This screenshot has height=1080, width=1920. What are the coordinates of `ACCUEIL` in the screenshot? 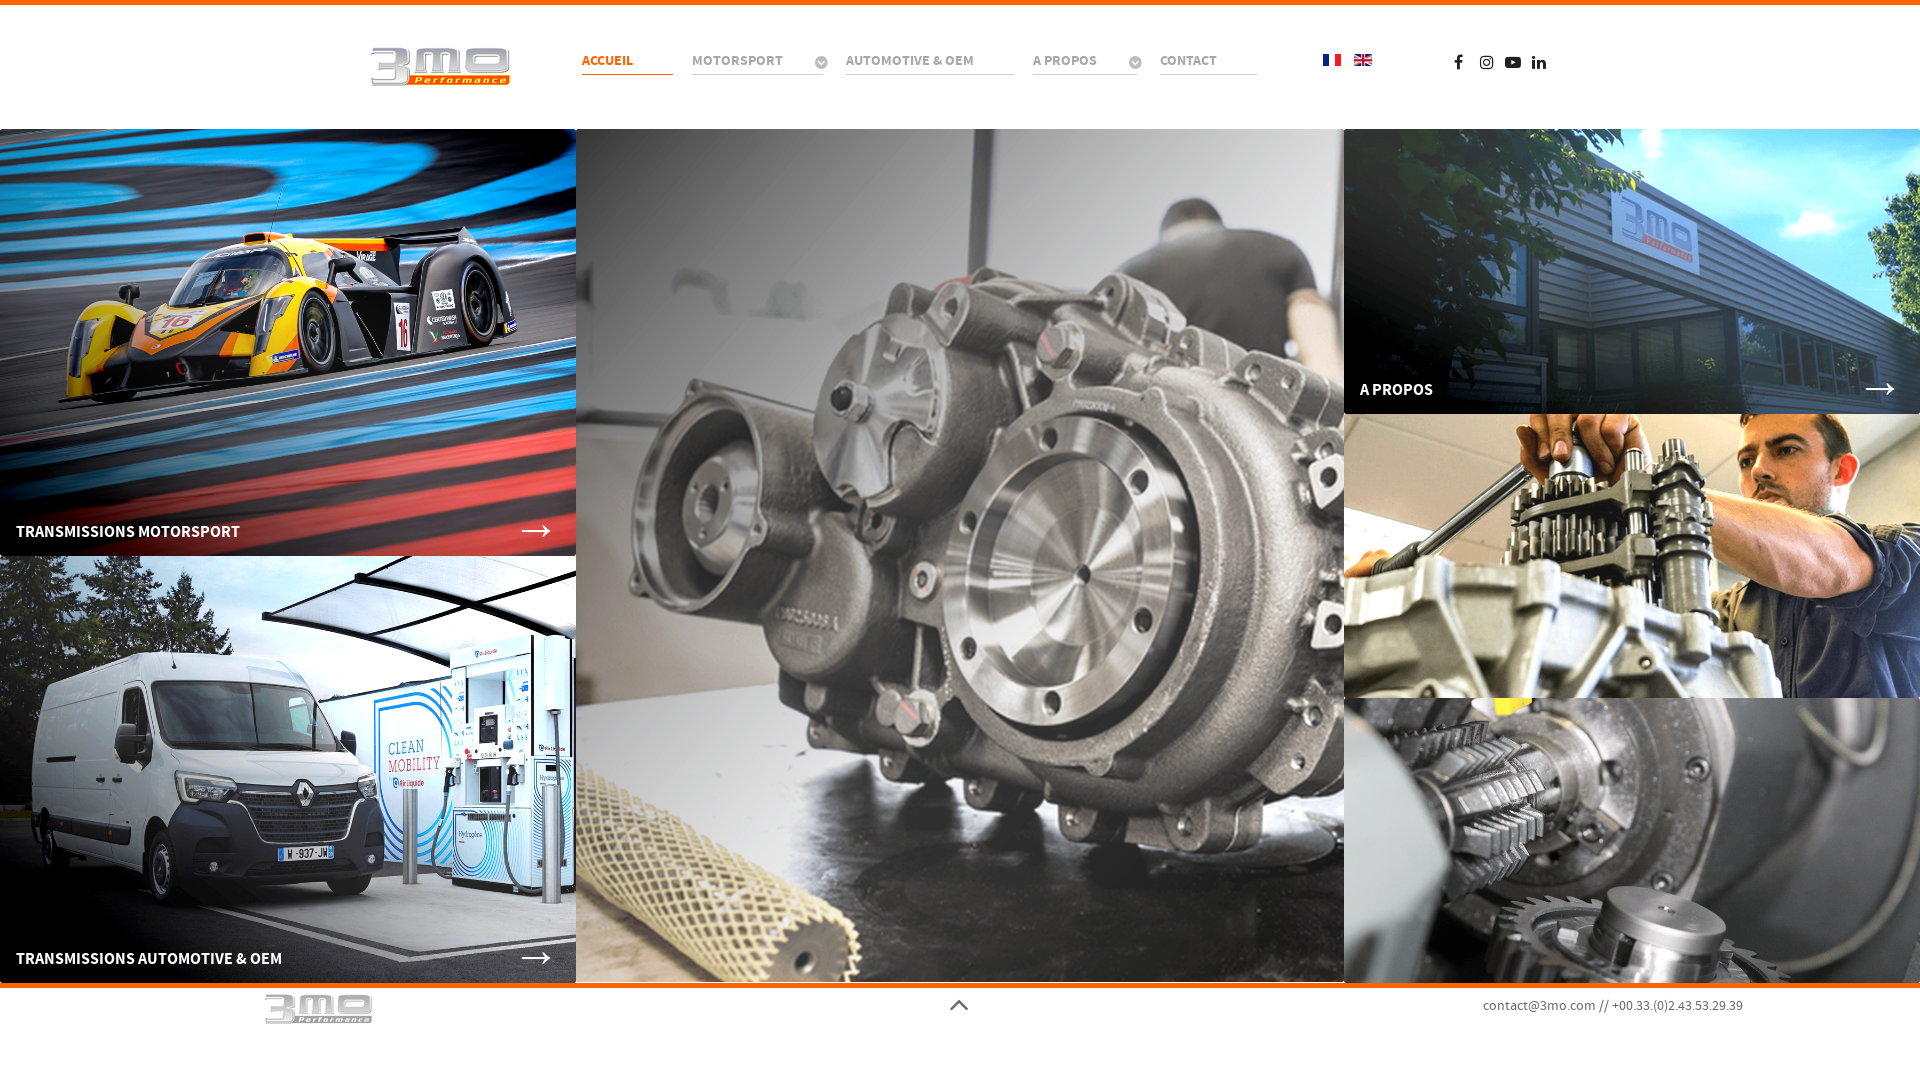 It's located at (628, 60).